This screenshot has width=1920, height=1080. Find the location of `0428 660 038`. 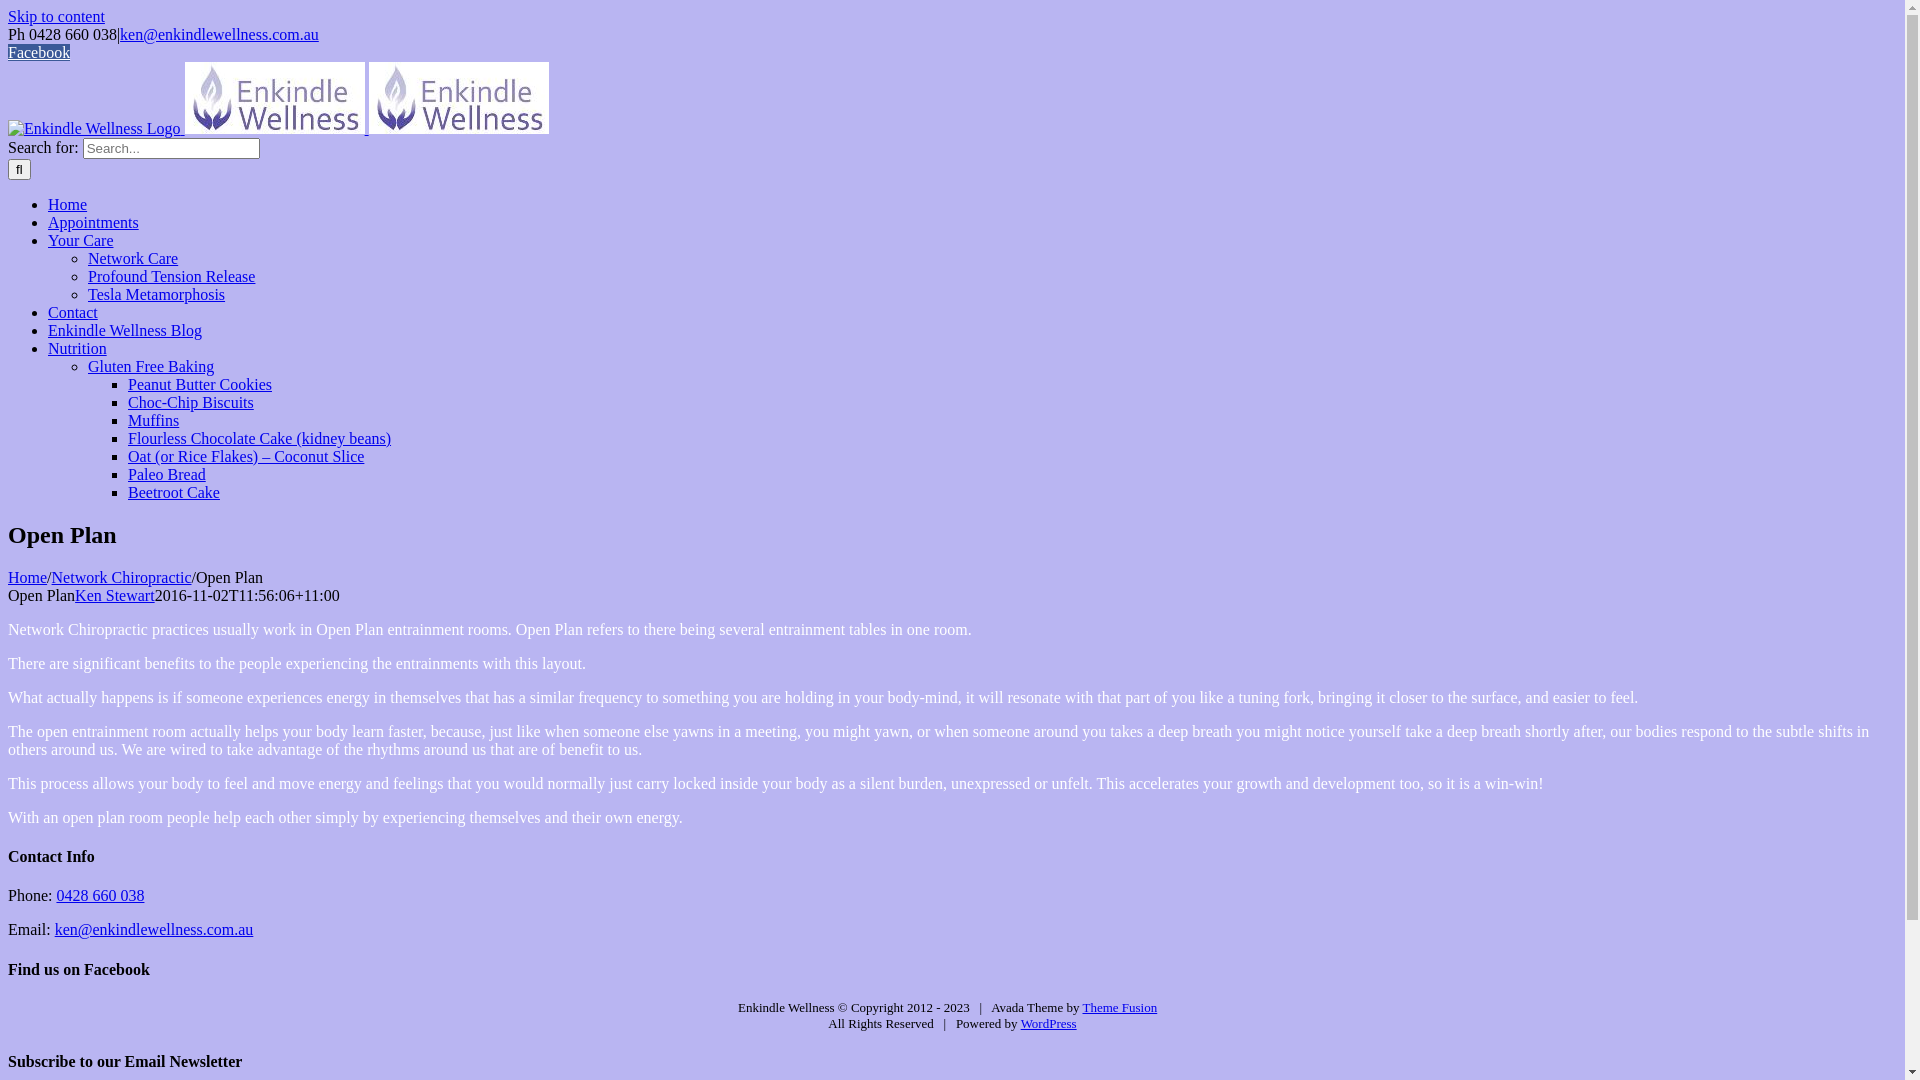

0428 660 038 is located at coordinates (100, 896).